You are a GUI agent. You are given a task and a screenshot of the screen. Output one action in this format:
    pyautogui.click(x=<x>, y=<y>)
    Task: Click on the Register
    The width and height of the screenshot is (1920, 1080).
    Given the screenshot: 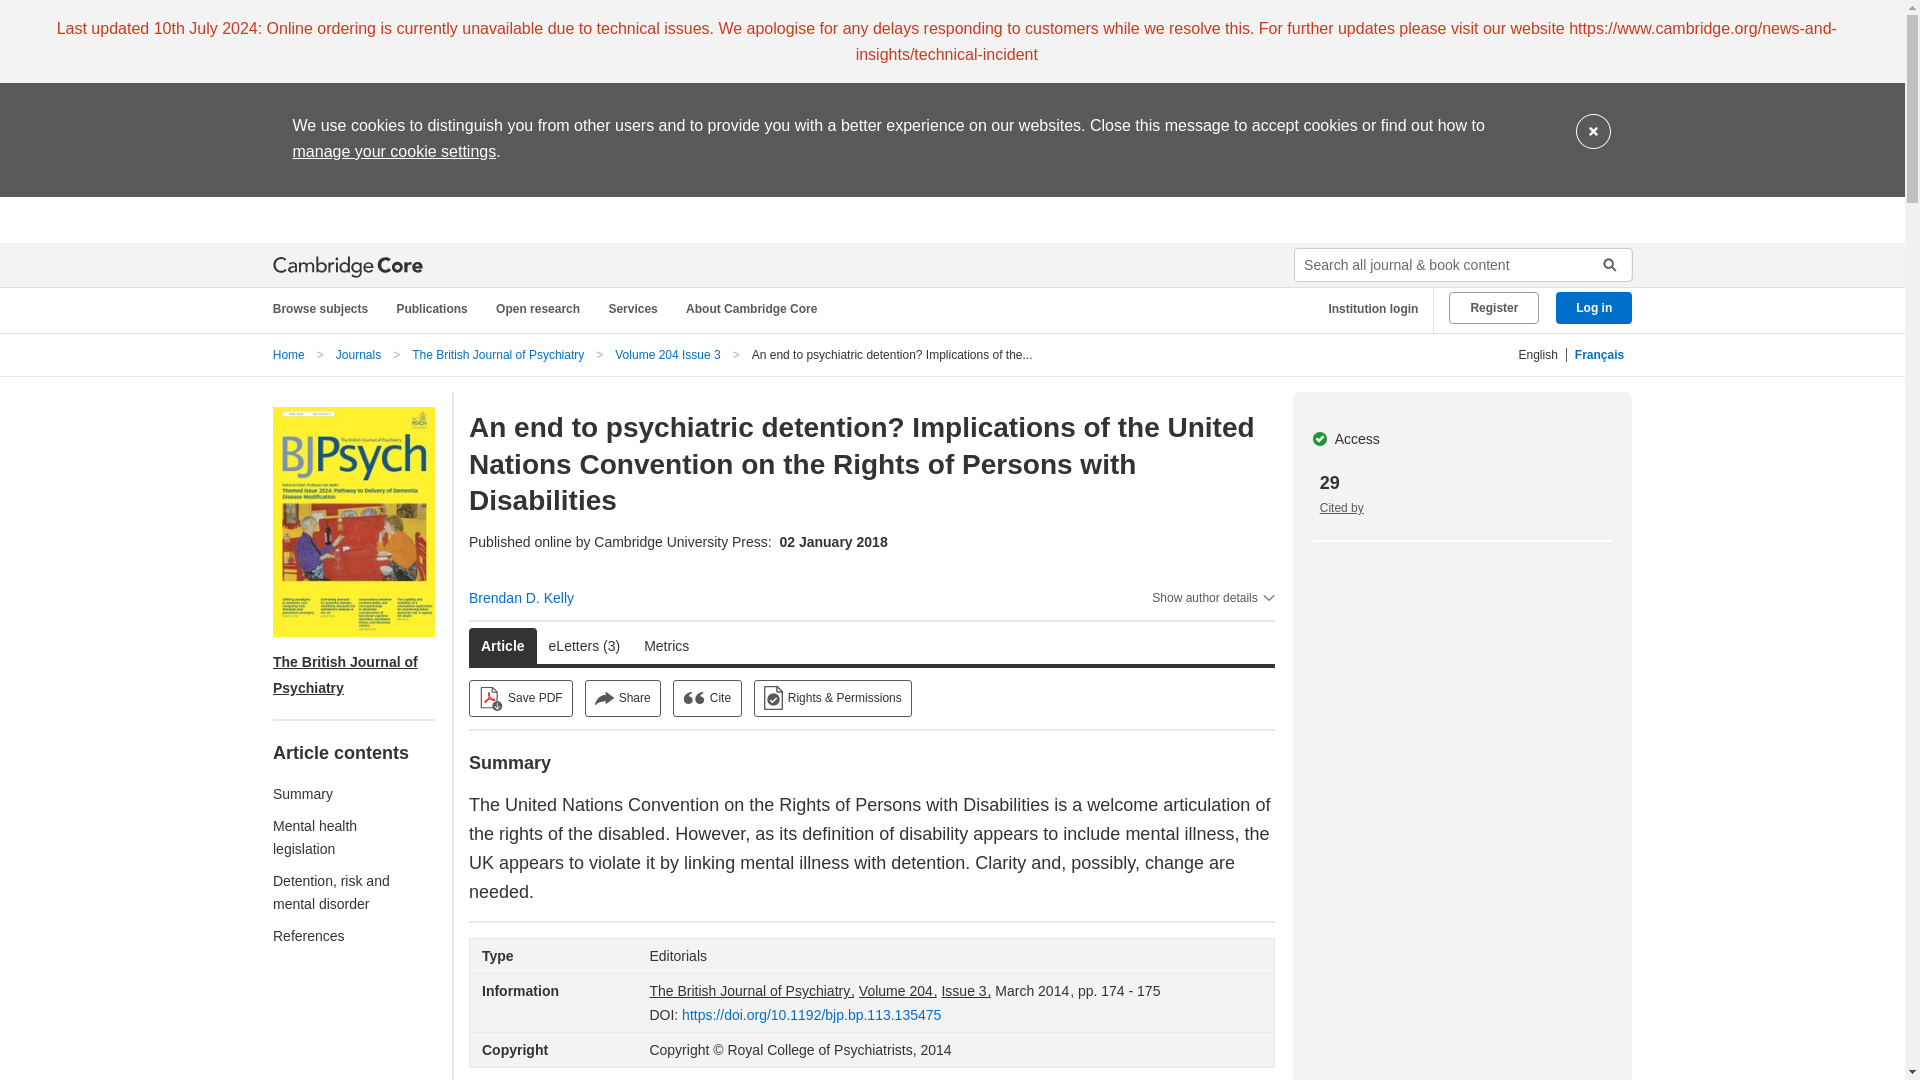 What is the action you would take?
    pyautogui.click(x=1494, y=308)
    